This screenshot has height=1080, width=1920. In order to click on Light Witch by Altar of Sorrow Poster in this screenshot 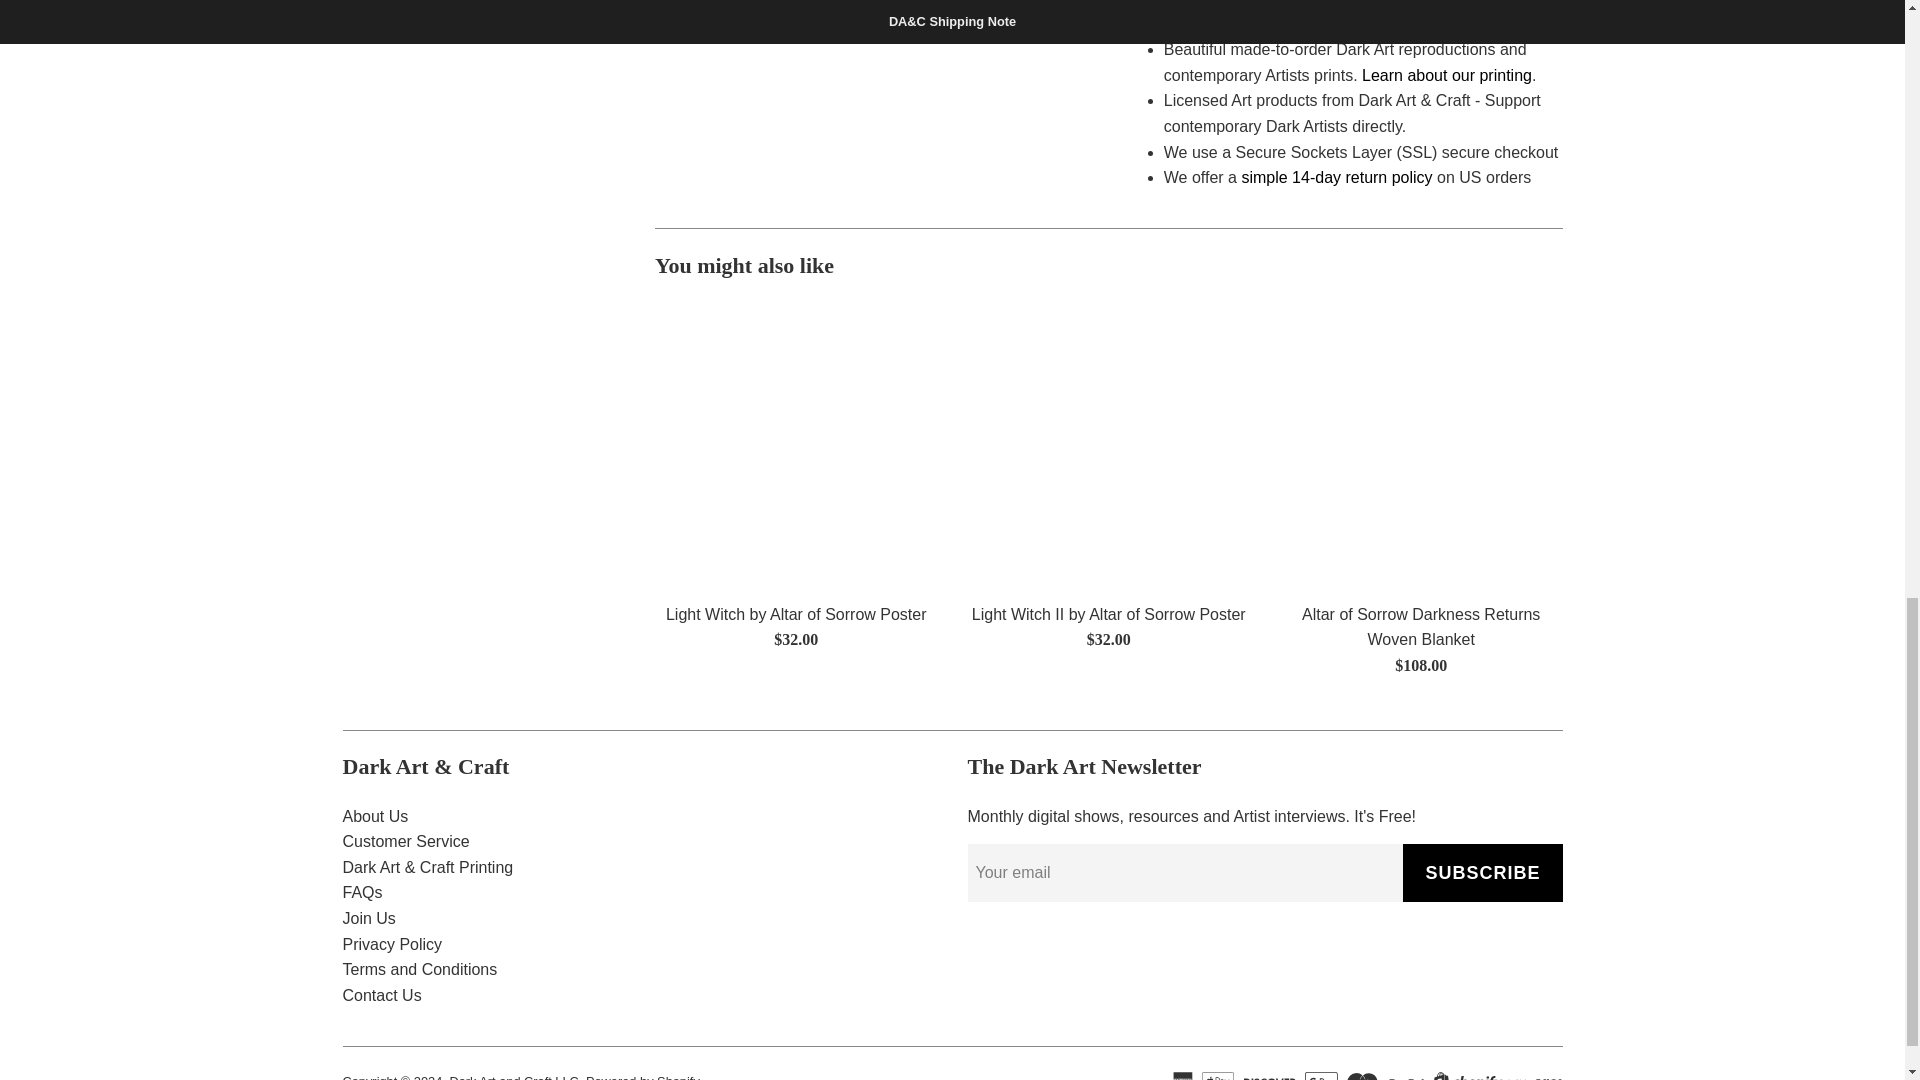, I will do `click(795, 446)`.